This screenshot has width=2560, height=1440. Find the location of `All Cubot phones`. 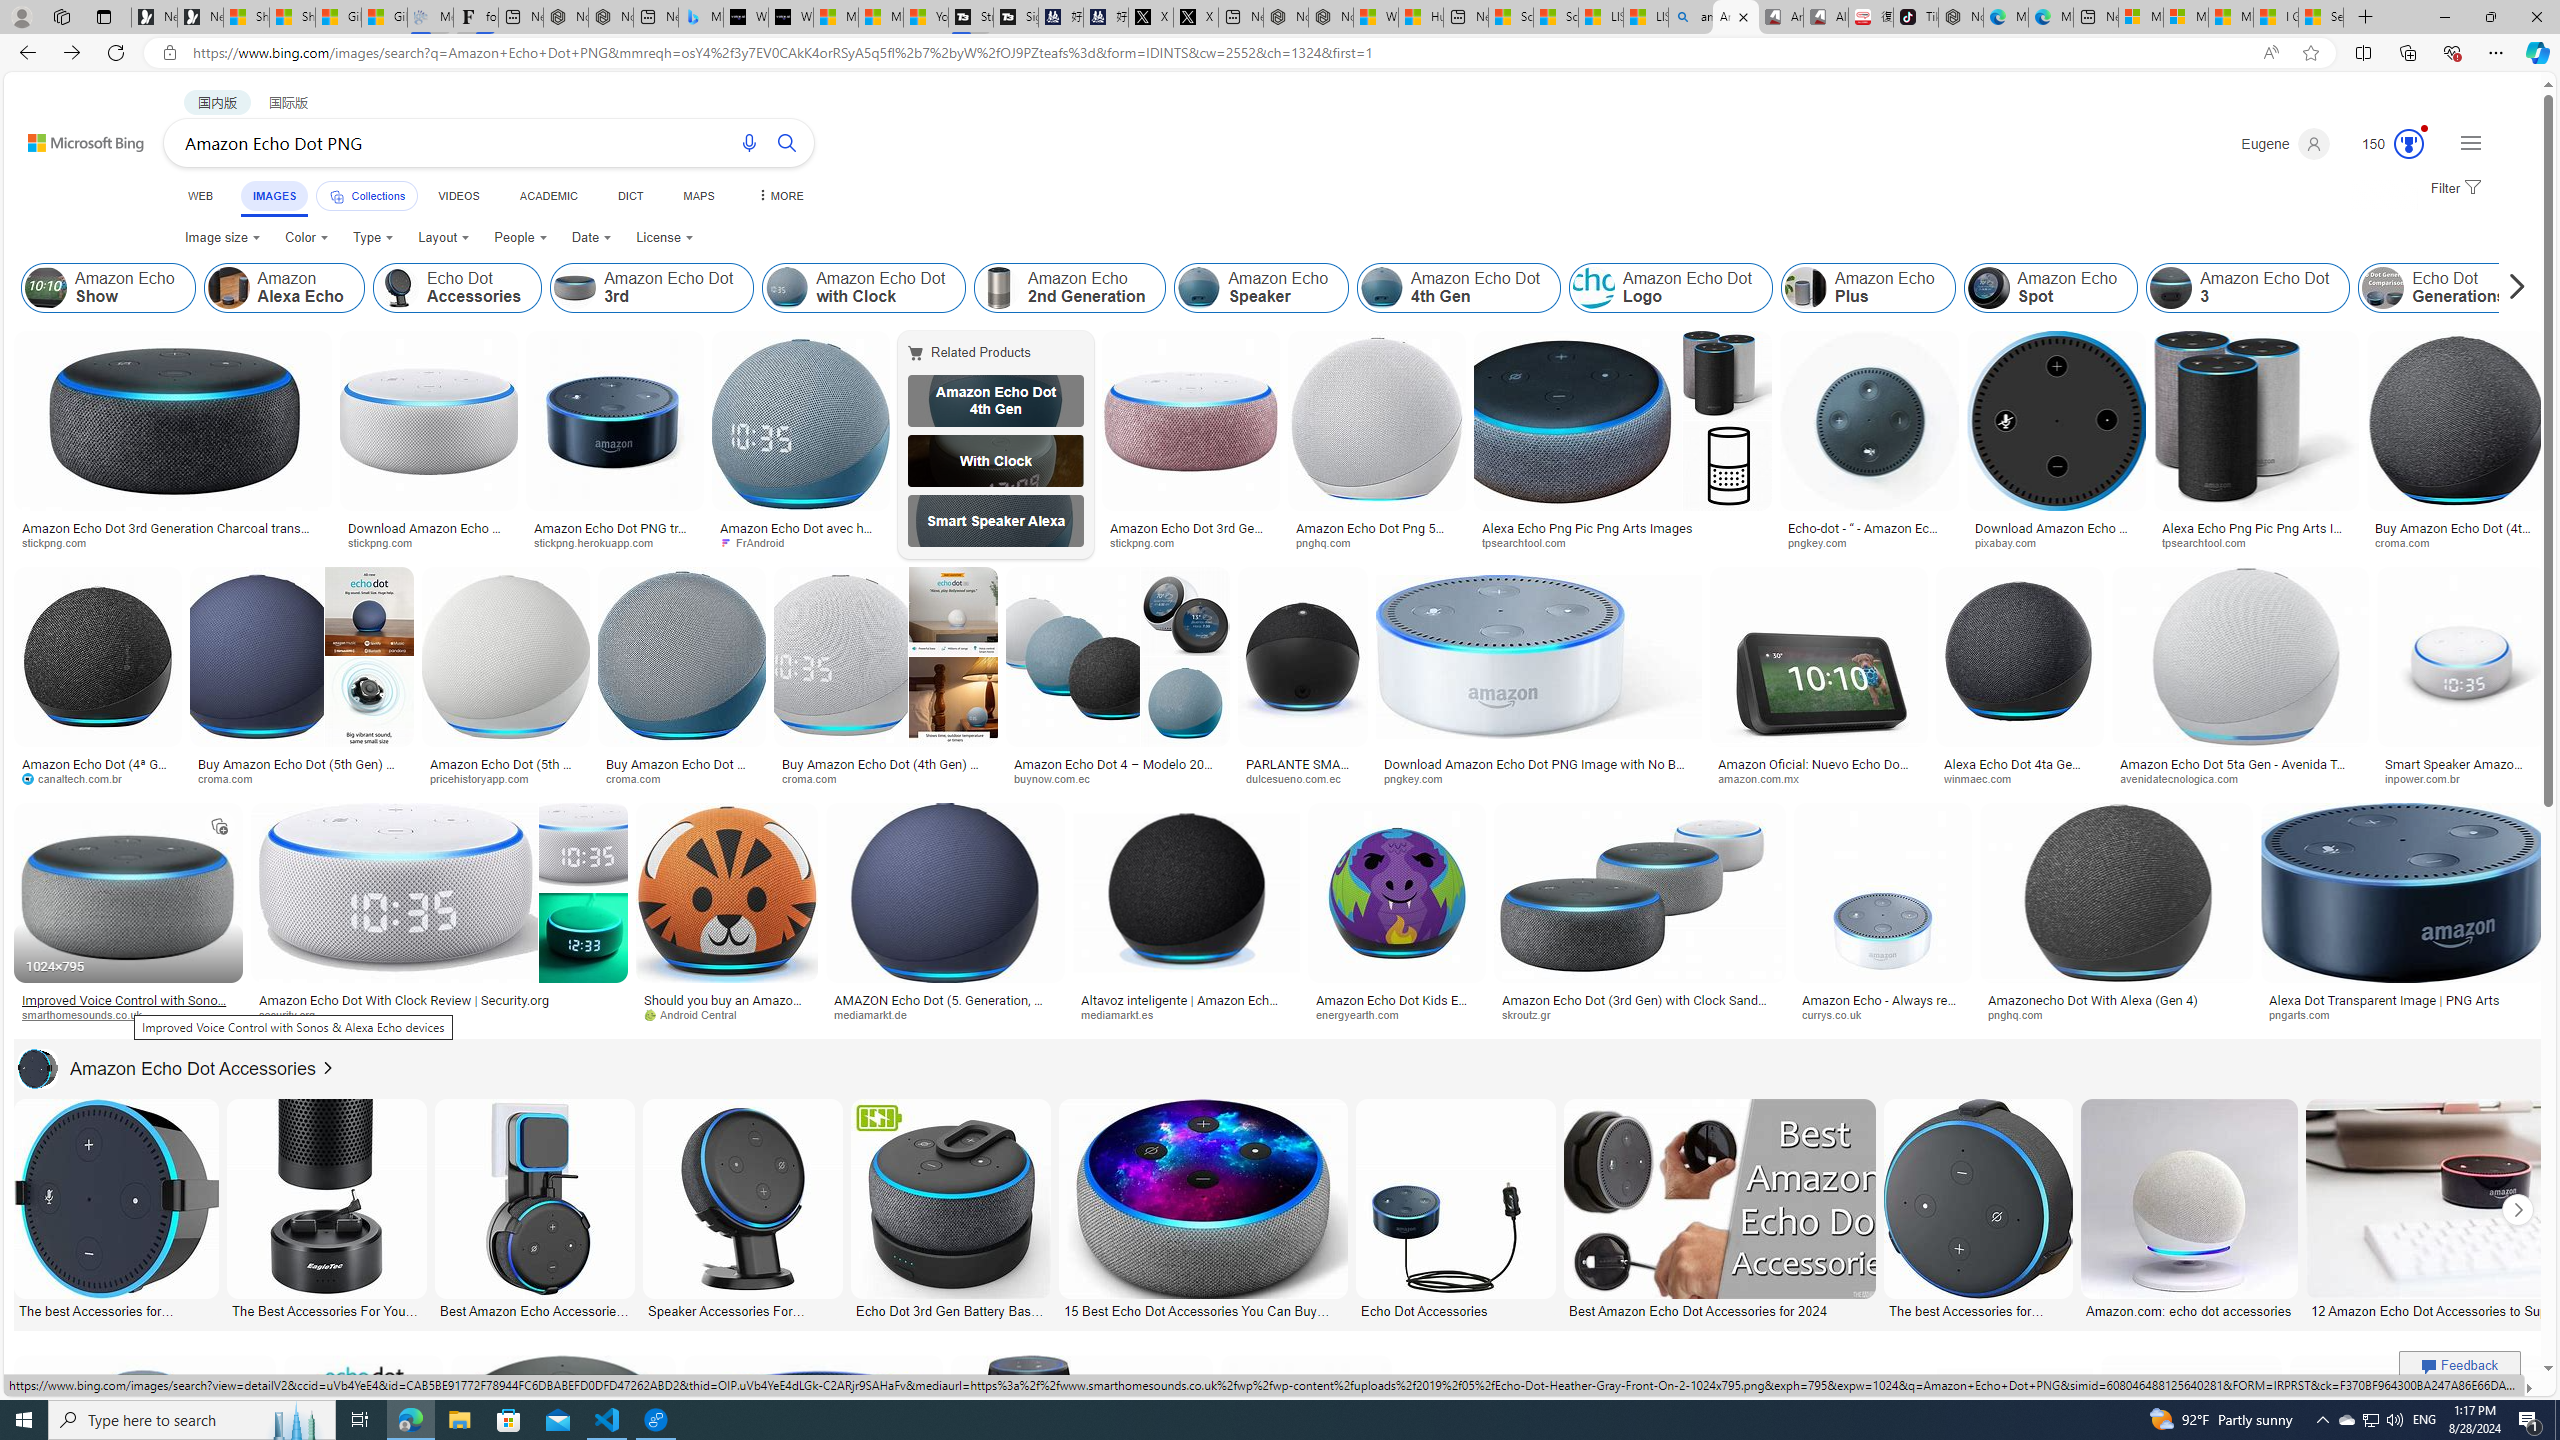

All Cubot phones is located at coordinates (1825, 17).